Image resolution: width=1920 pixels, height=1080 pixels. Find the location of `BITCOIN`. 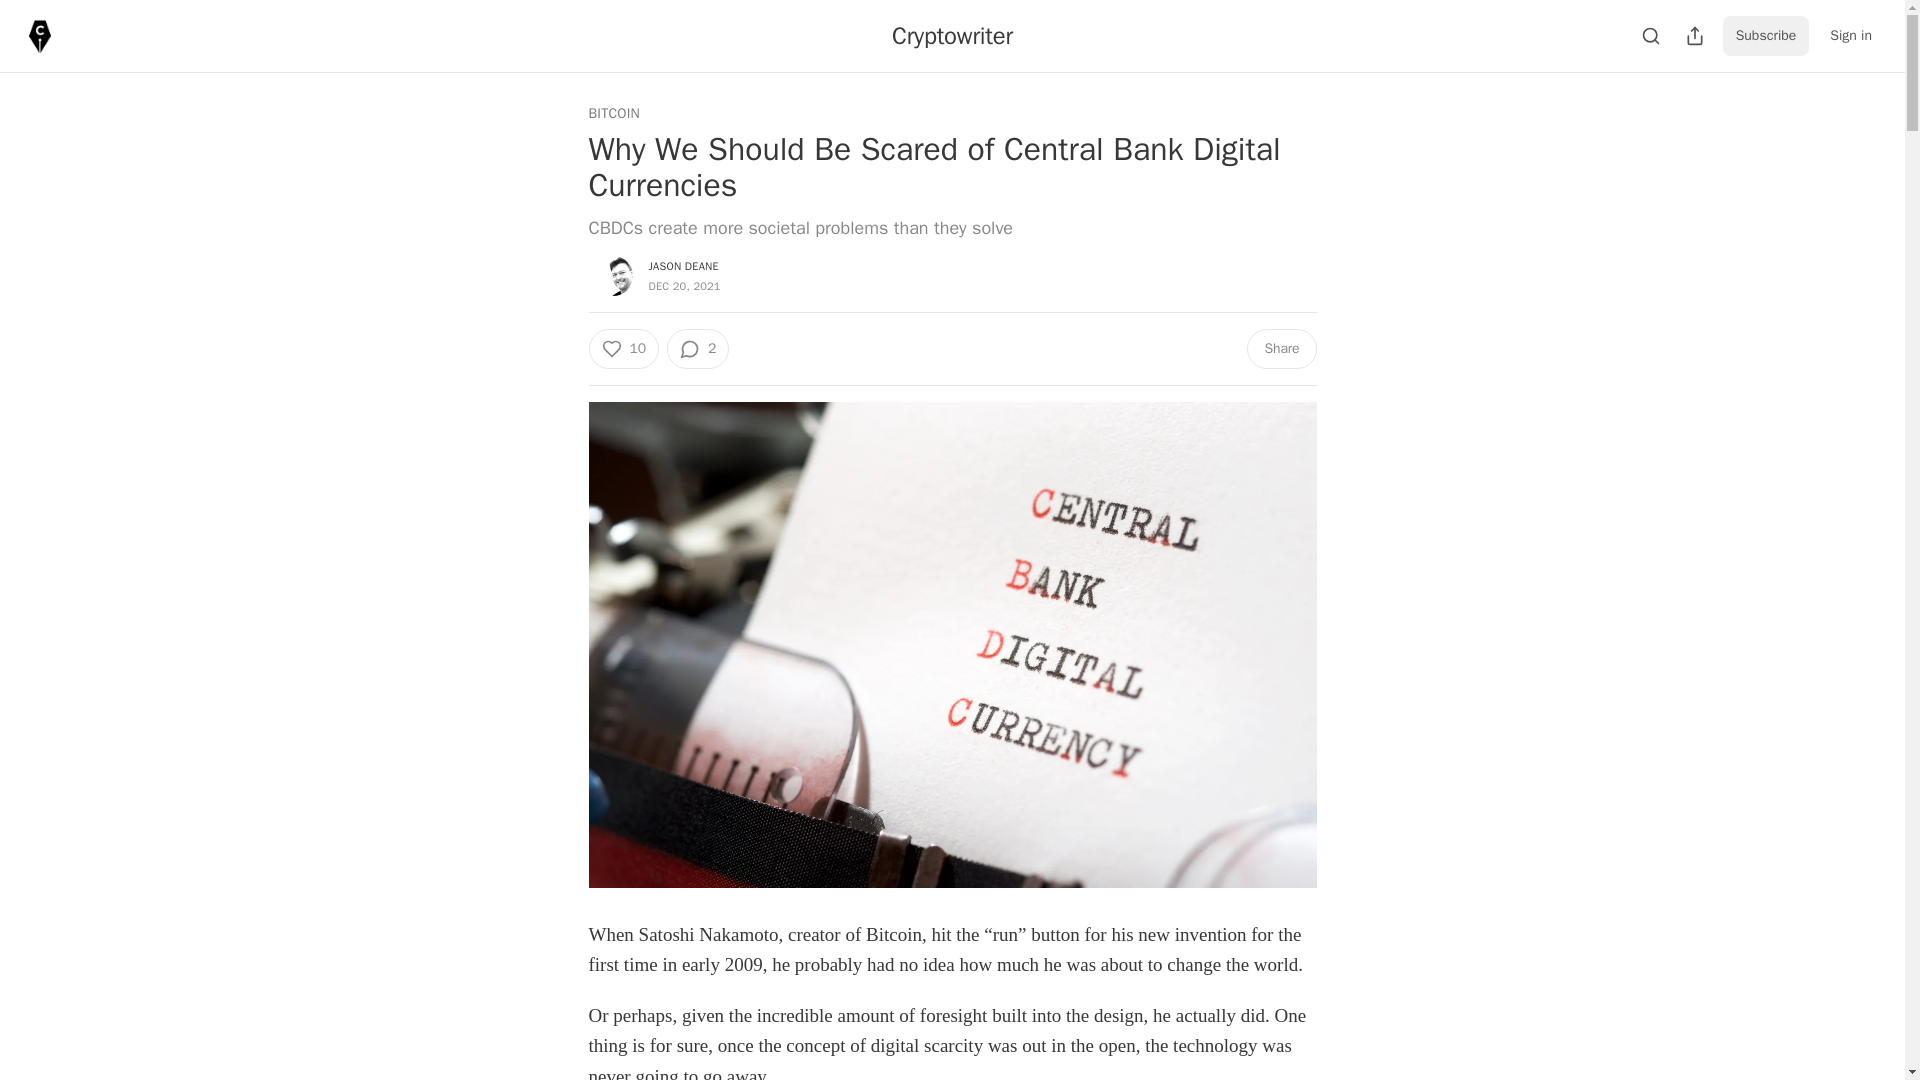

BITCOIN is located at coordinates (613, 114).